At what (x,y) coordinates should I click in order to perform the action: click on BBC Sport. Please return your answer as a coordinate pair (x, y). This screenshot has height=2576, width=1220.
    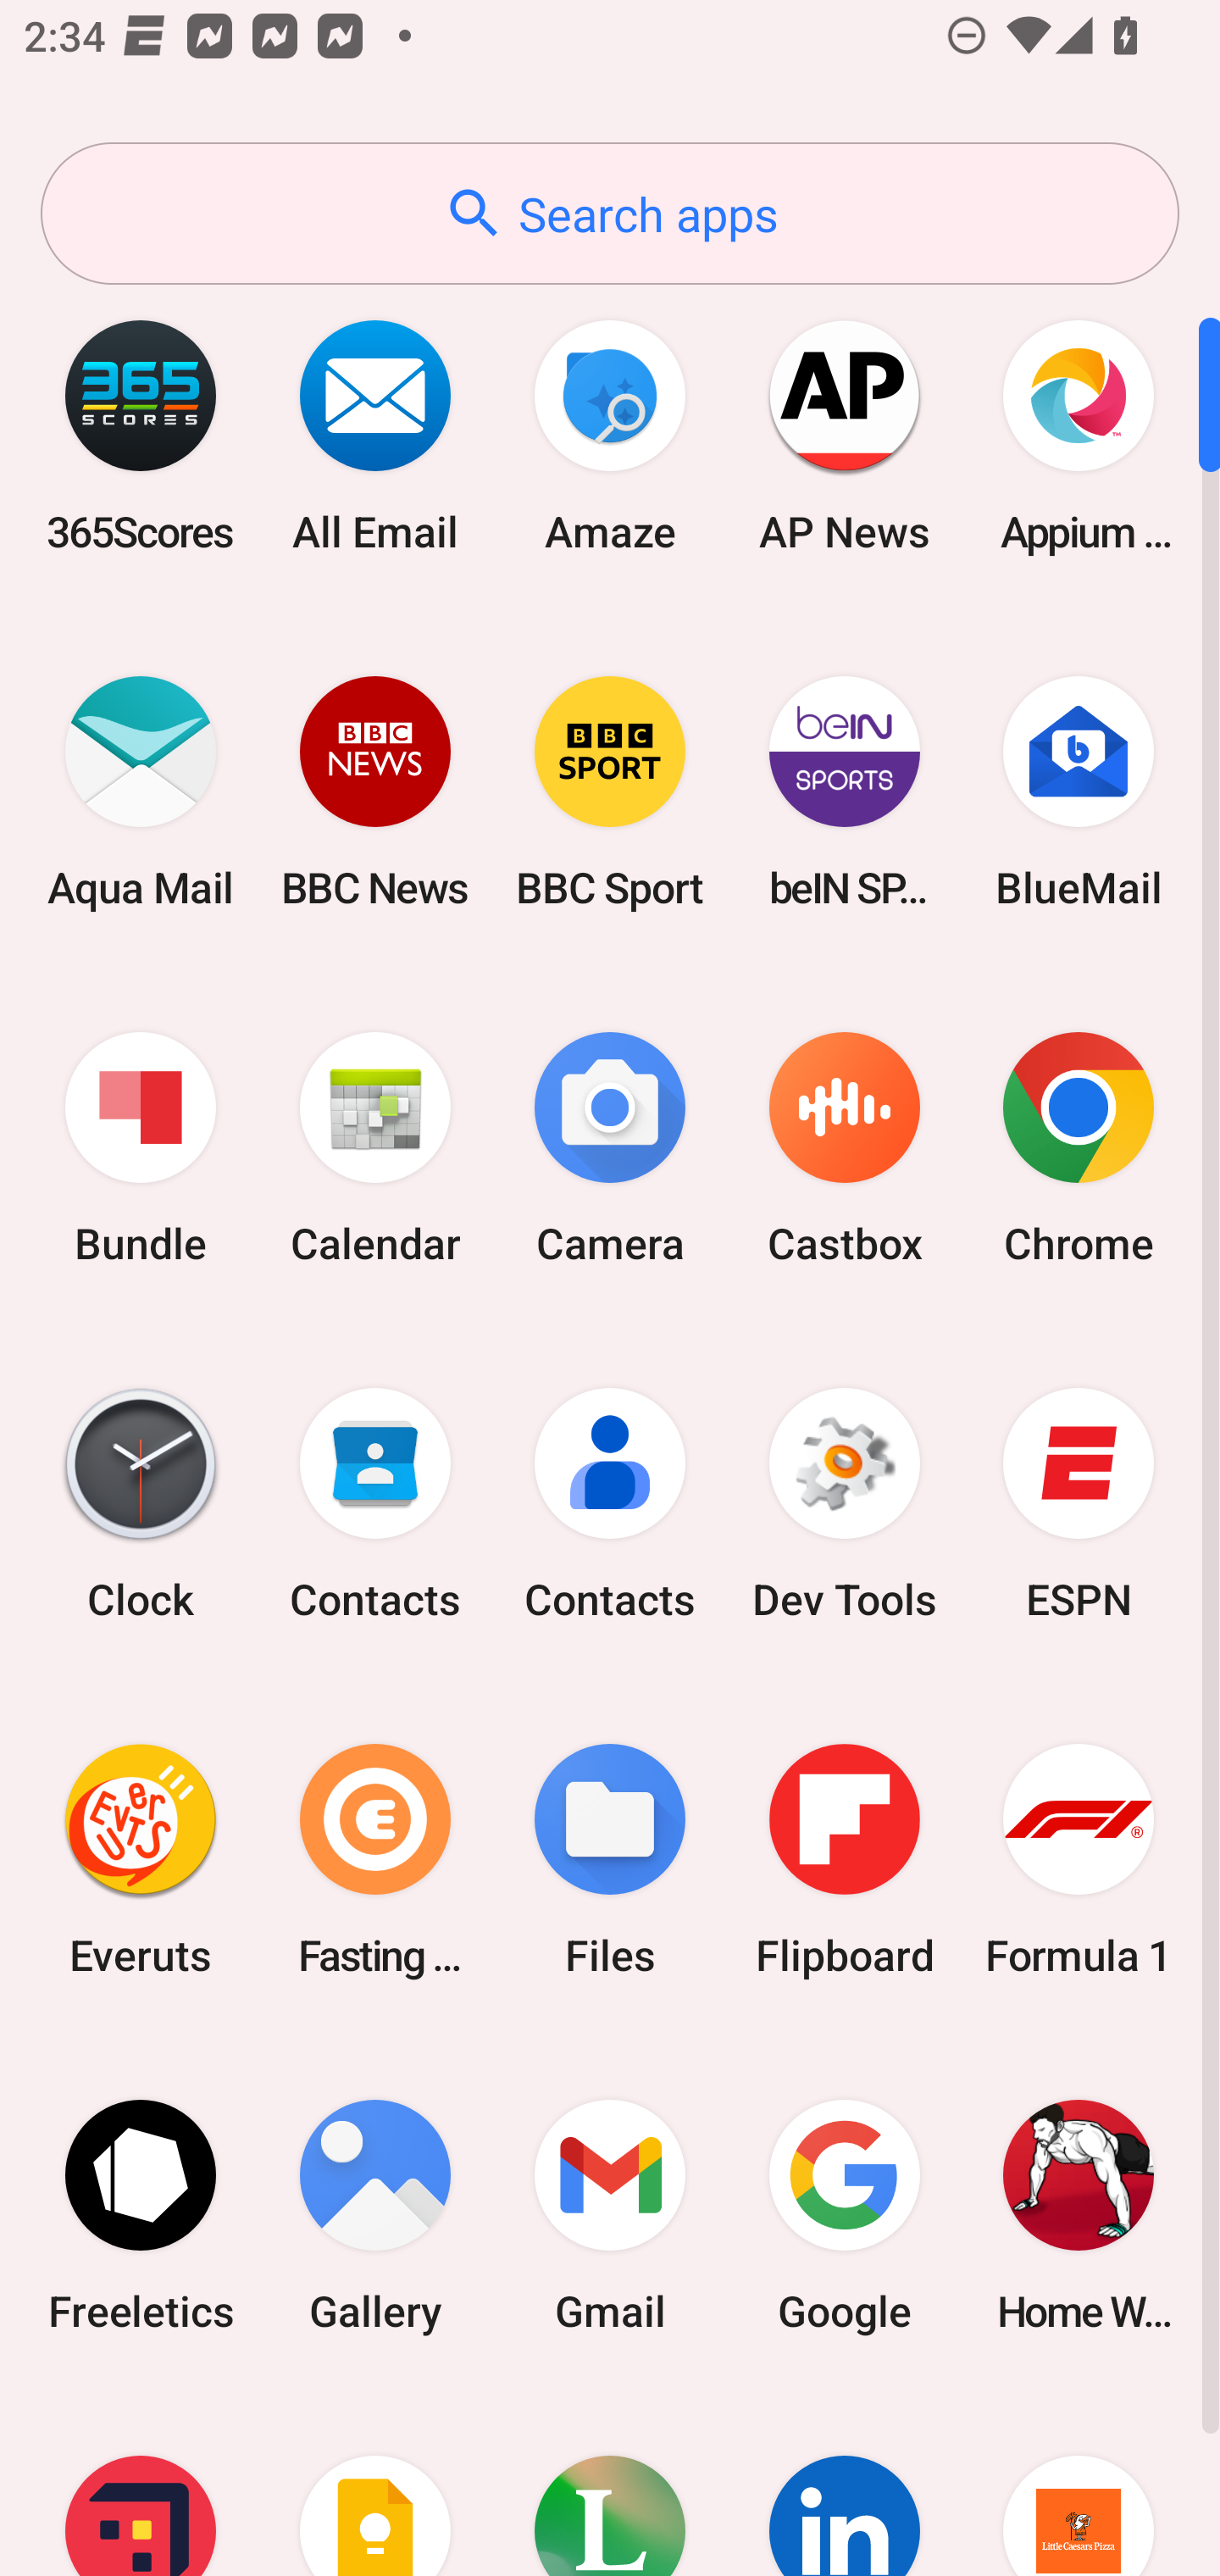
    Looking at the image, I should click on (610, 791).